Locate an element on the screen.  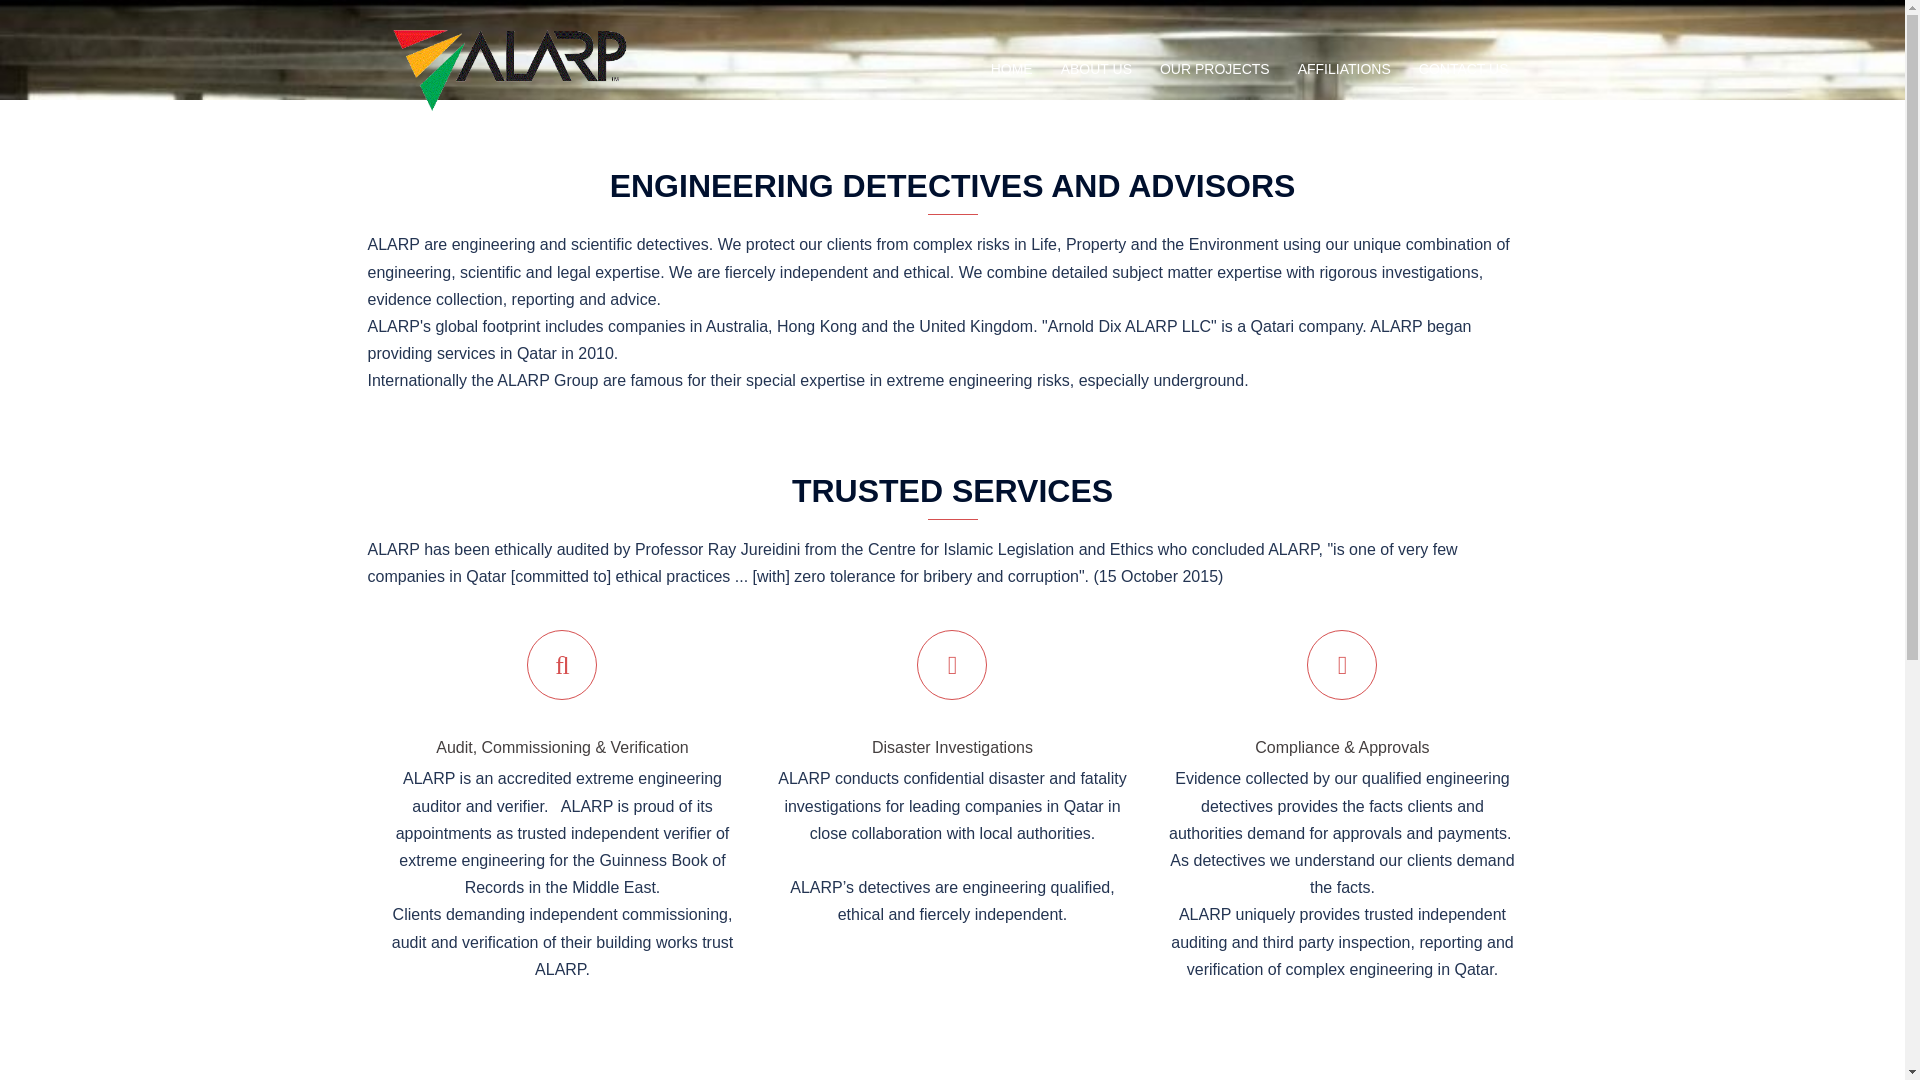
AFFILIATIONS is located at coordinates (1344, 70).